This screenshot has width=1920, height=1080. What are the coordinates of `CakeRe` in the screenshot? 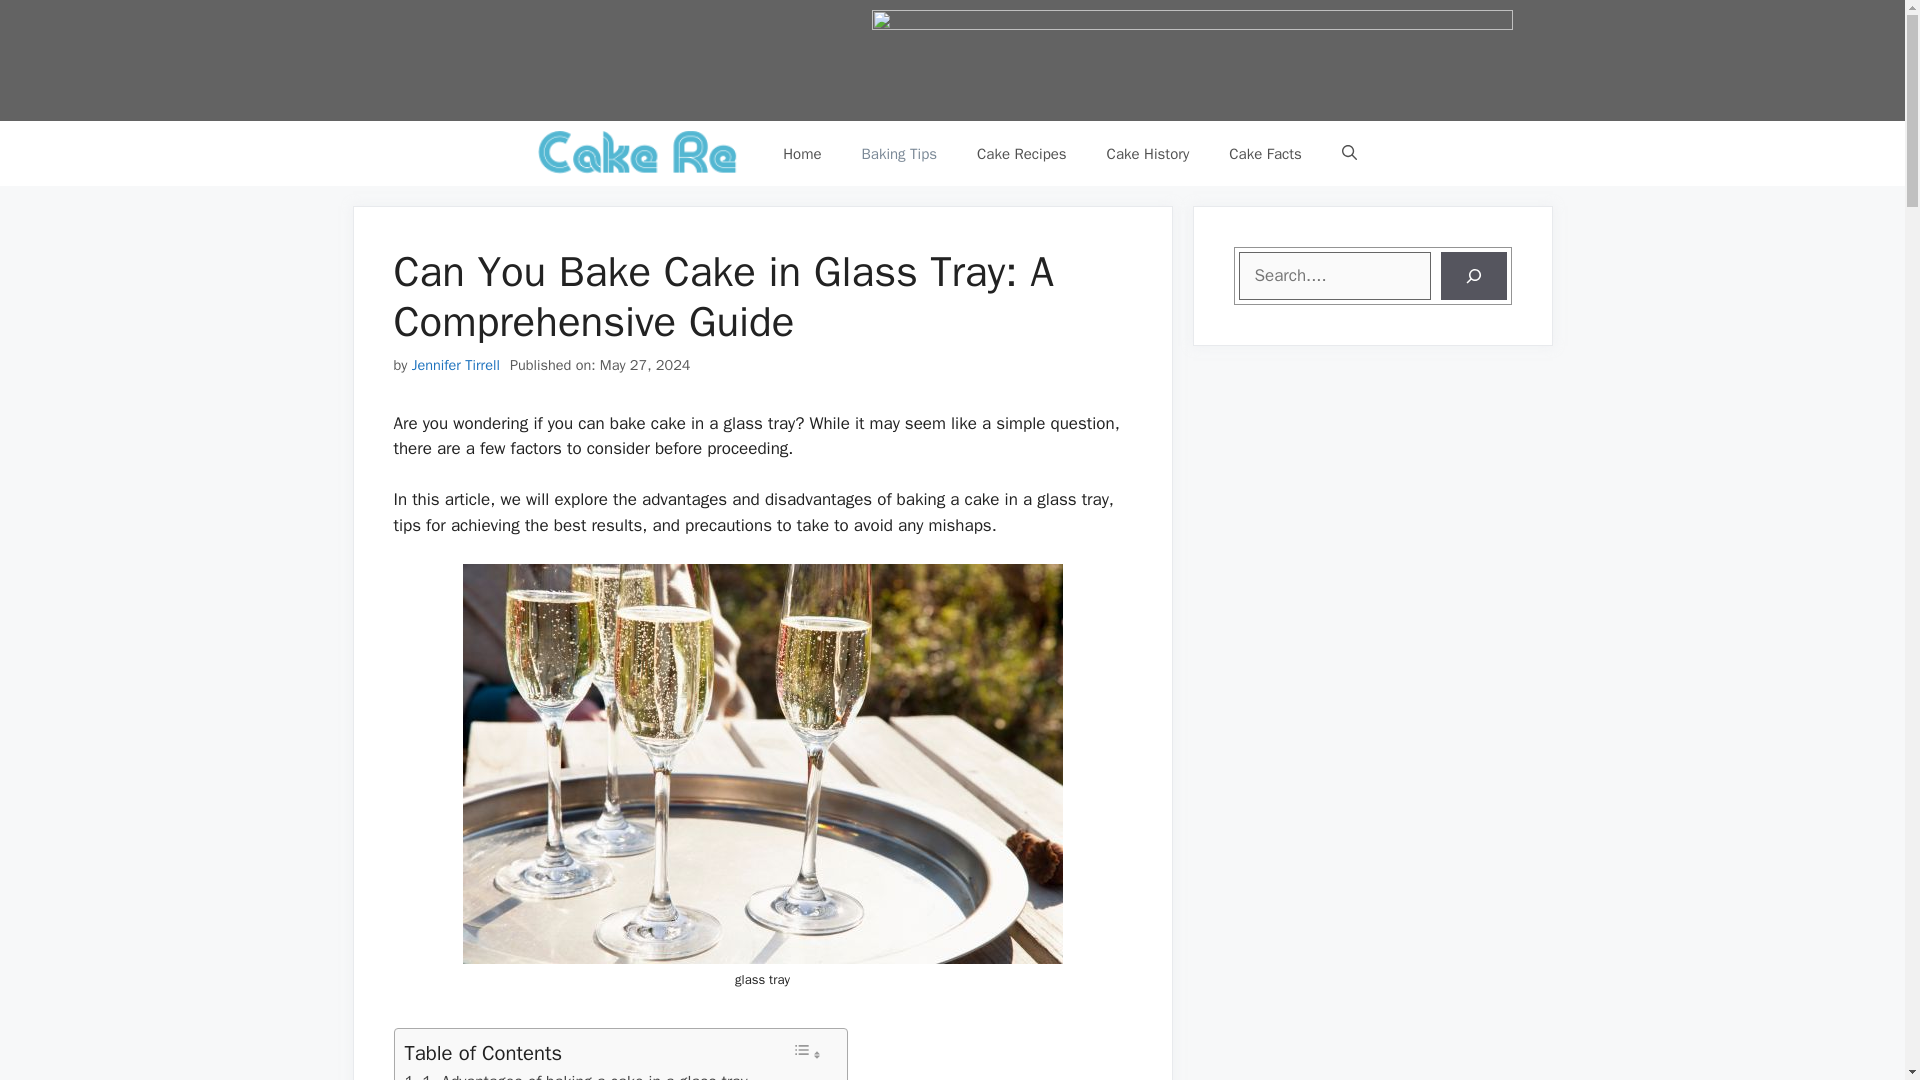 It's located at (640, 152).